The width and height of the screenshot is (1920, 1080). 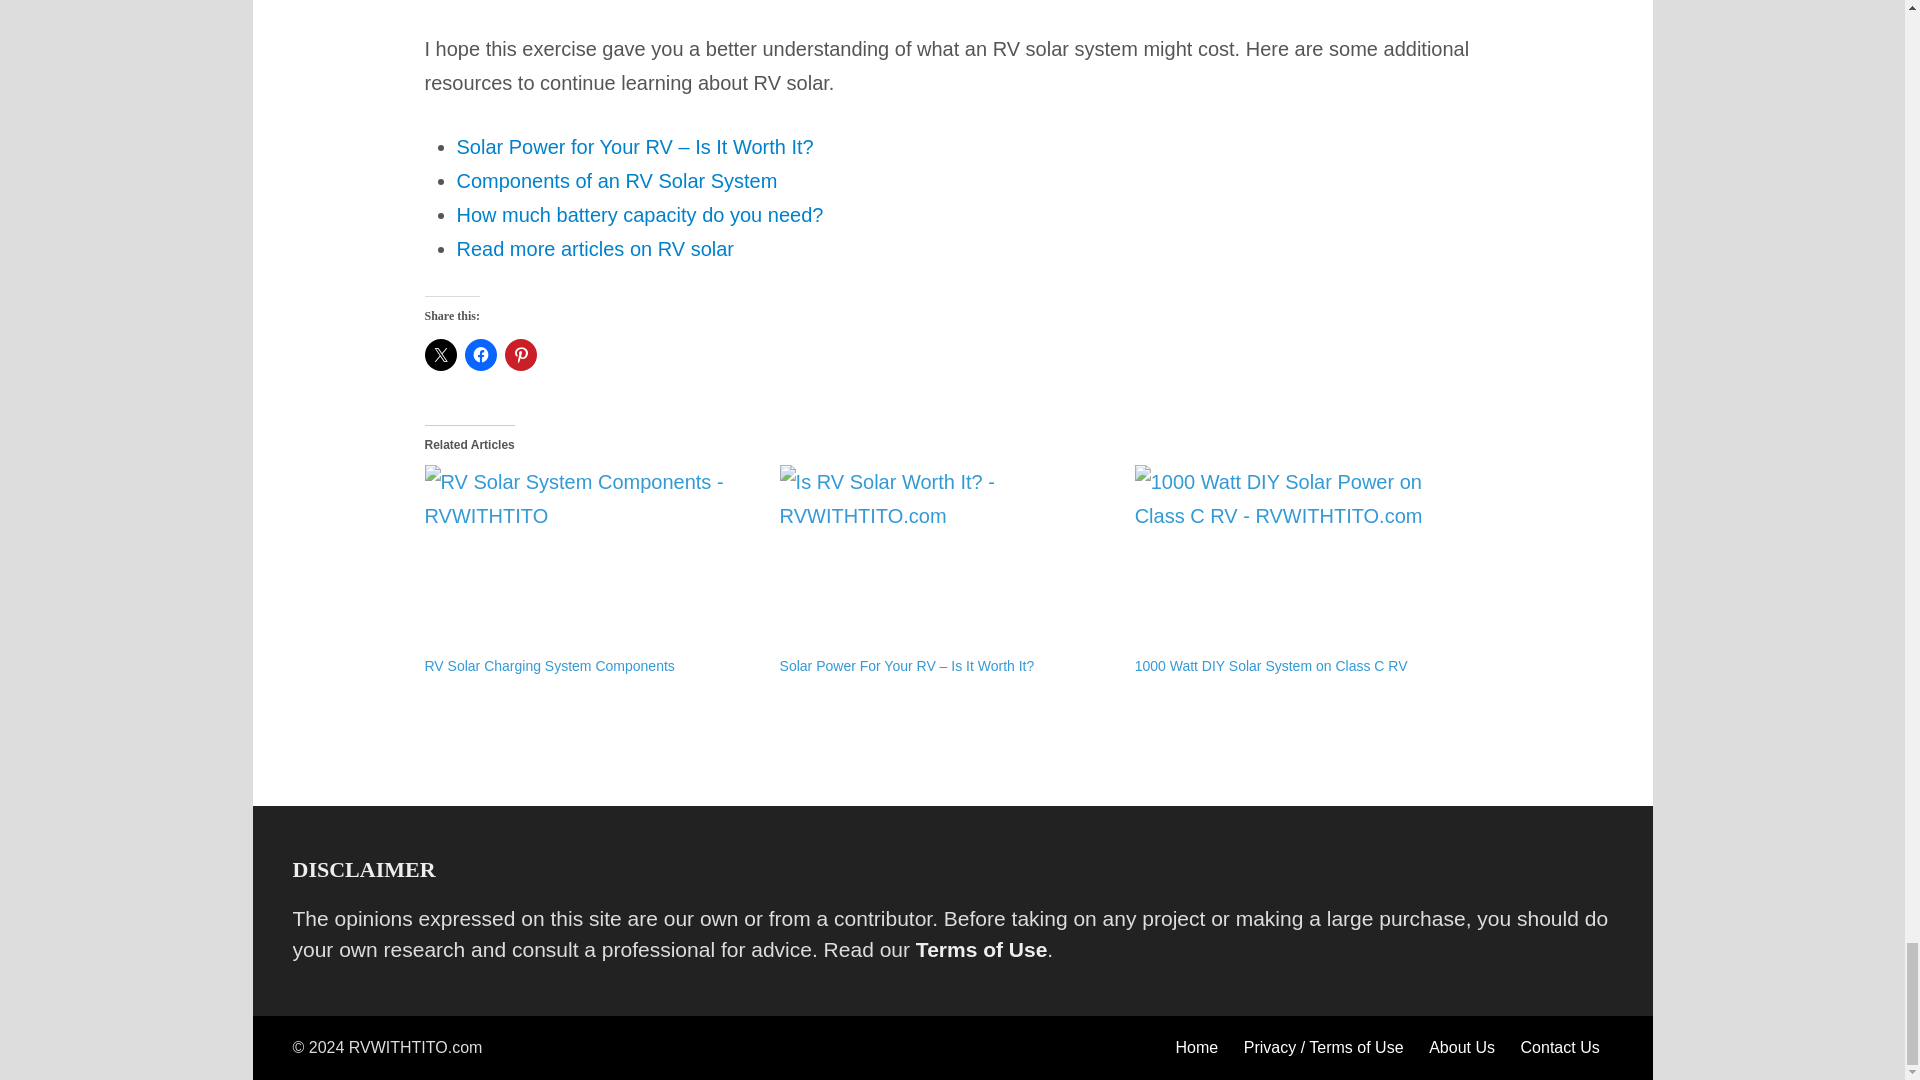 What do you see at coordinates (548, 665) in the screenshot?
I see `RV Solar Charging System Components` at bounding box center [548, 665].